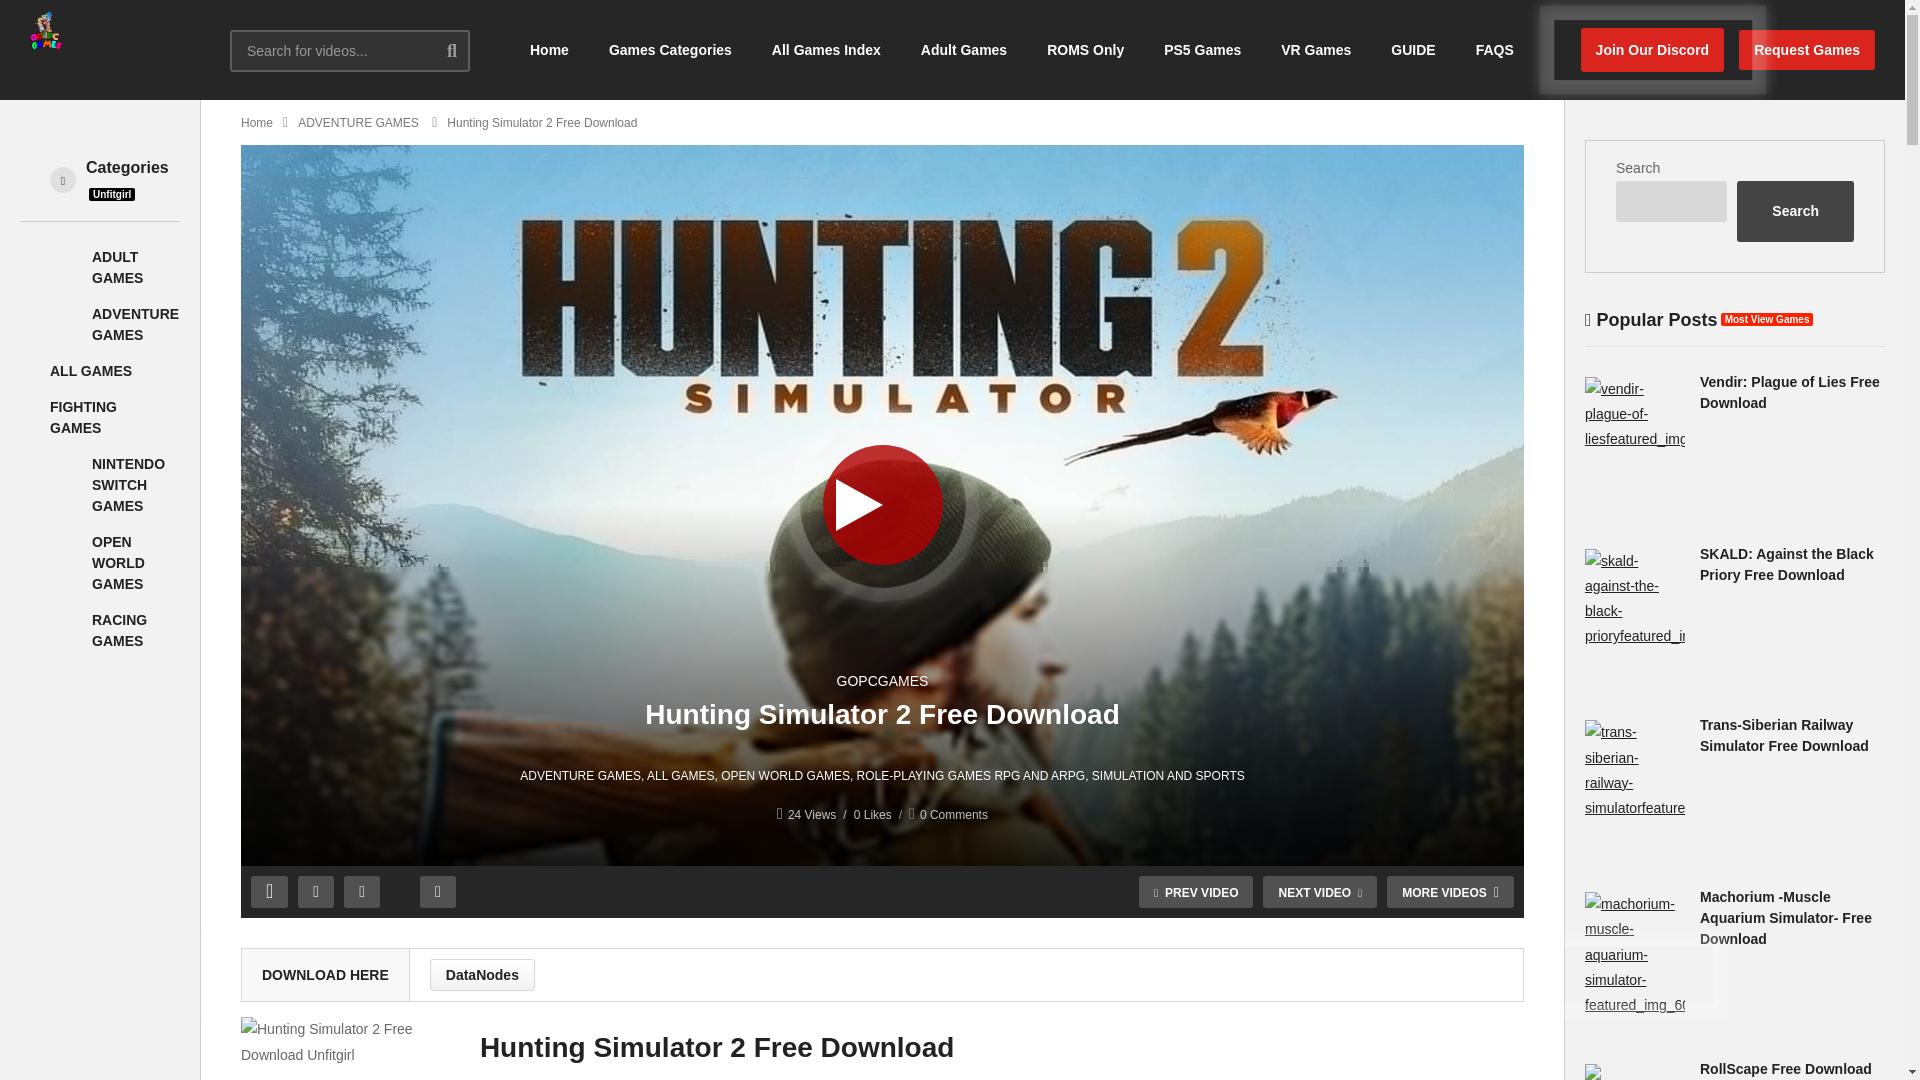  Describe the element at coordinates (670, 50) in the screenshot. I see `Games Categories` at that location.